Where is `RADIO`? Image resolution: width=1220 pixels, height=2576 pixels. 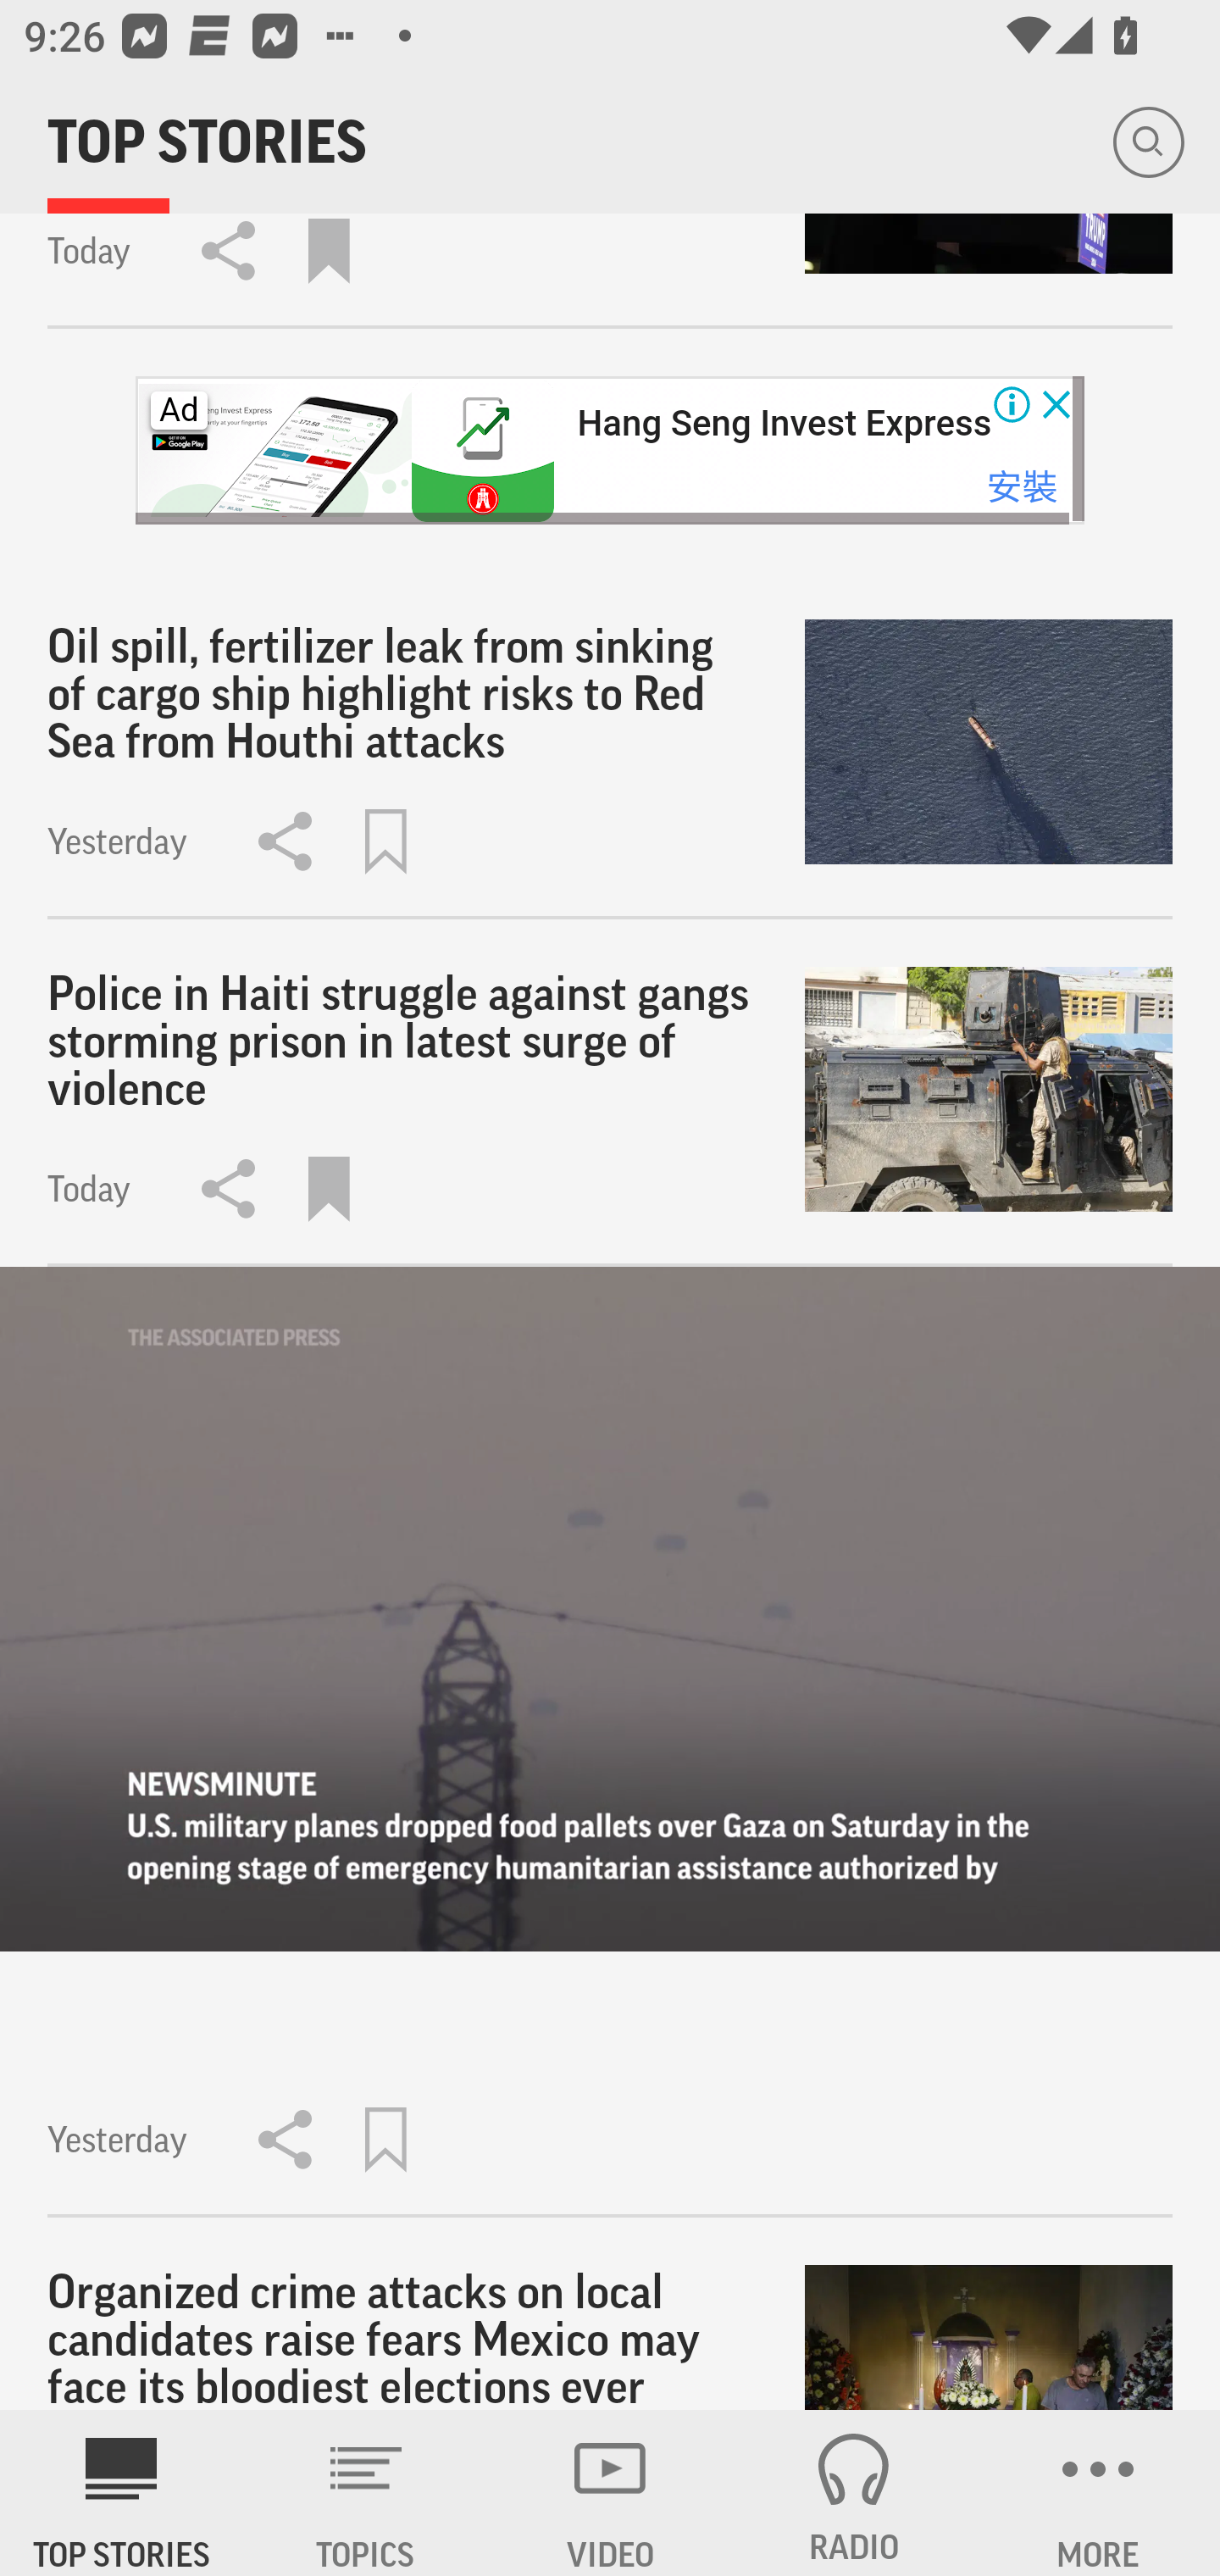
RADIO is located at coordinates (854, 2493).